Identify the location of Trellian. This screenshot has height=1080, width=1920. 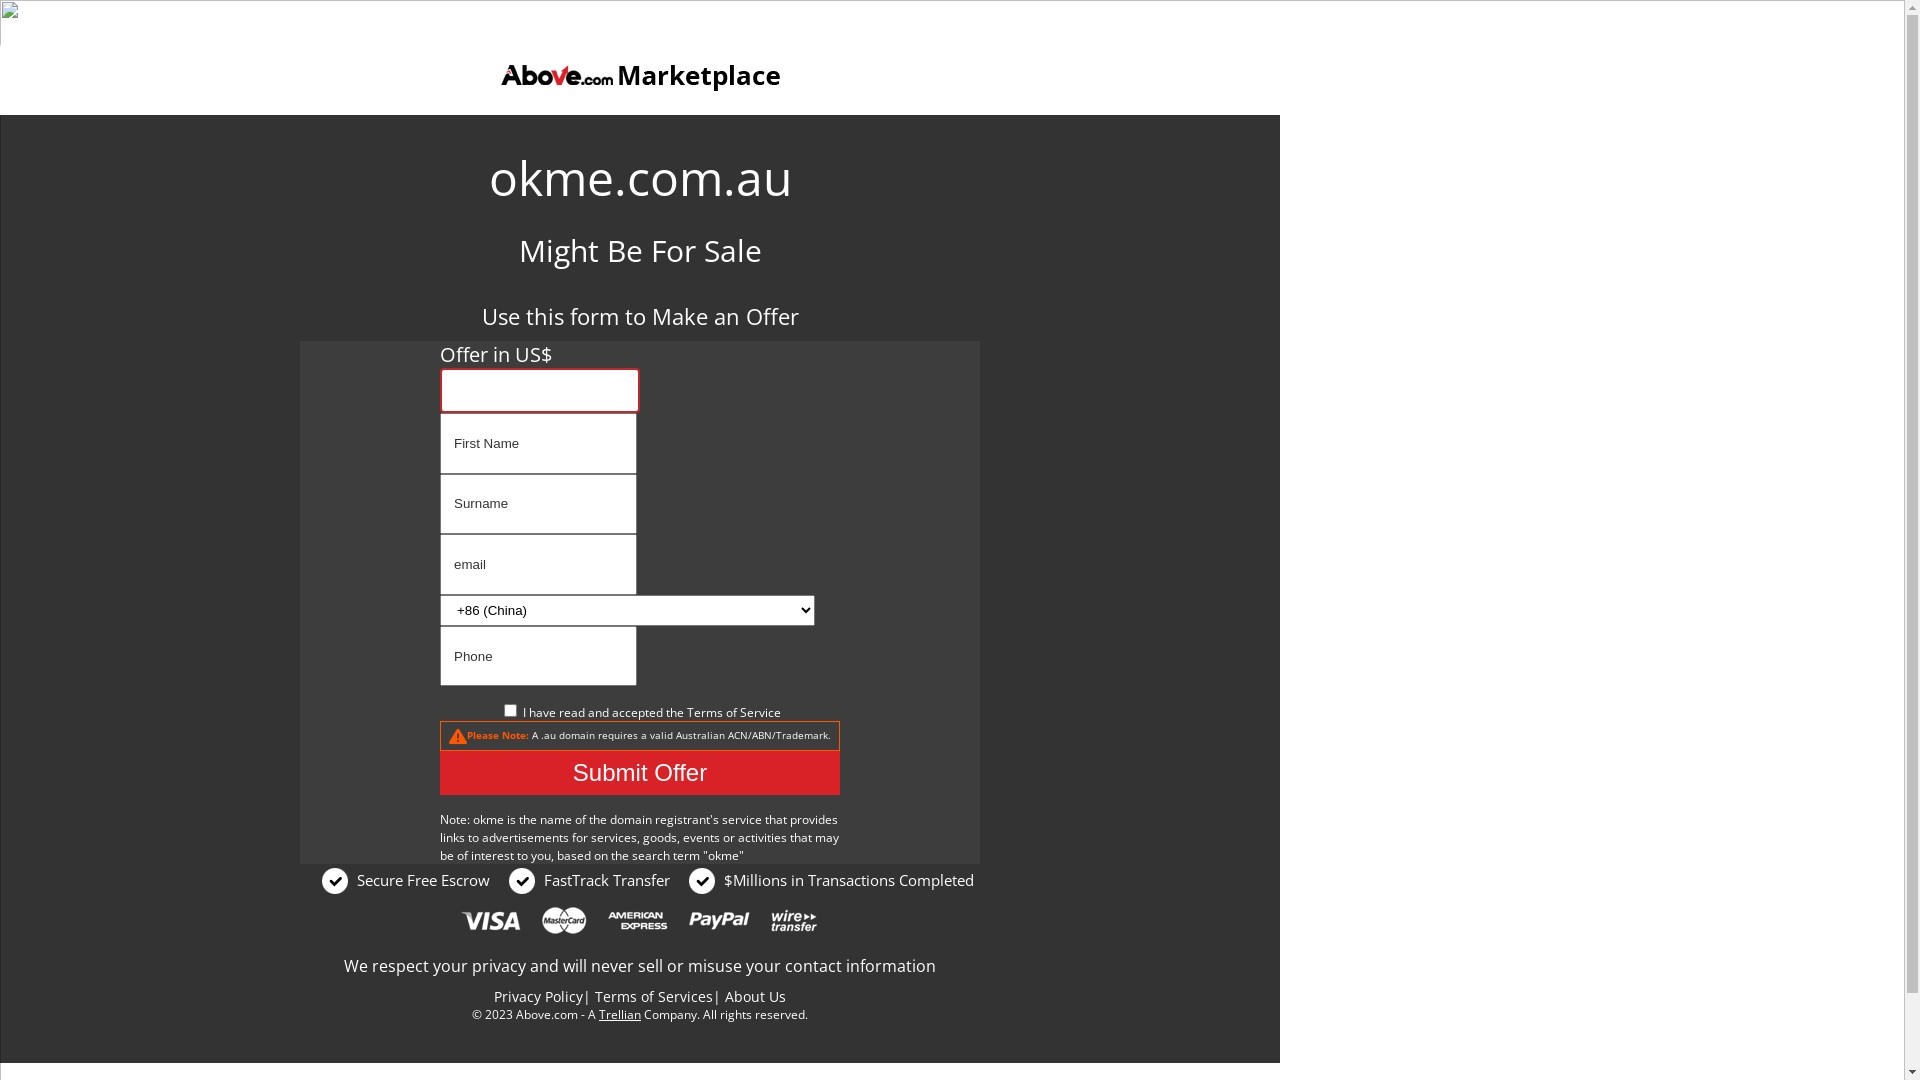
(620, 1014).